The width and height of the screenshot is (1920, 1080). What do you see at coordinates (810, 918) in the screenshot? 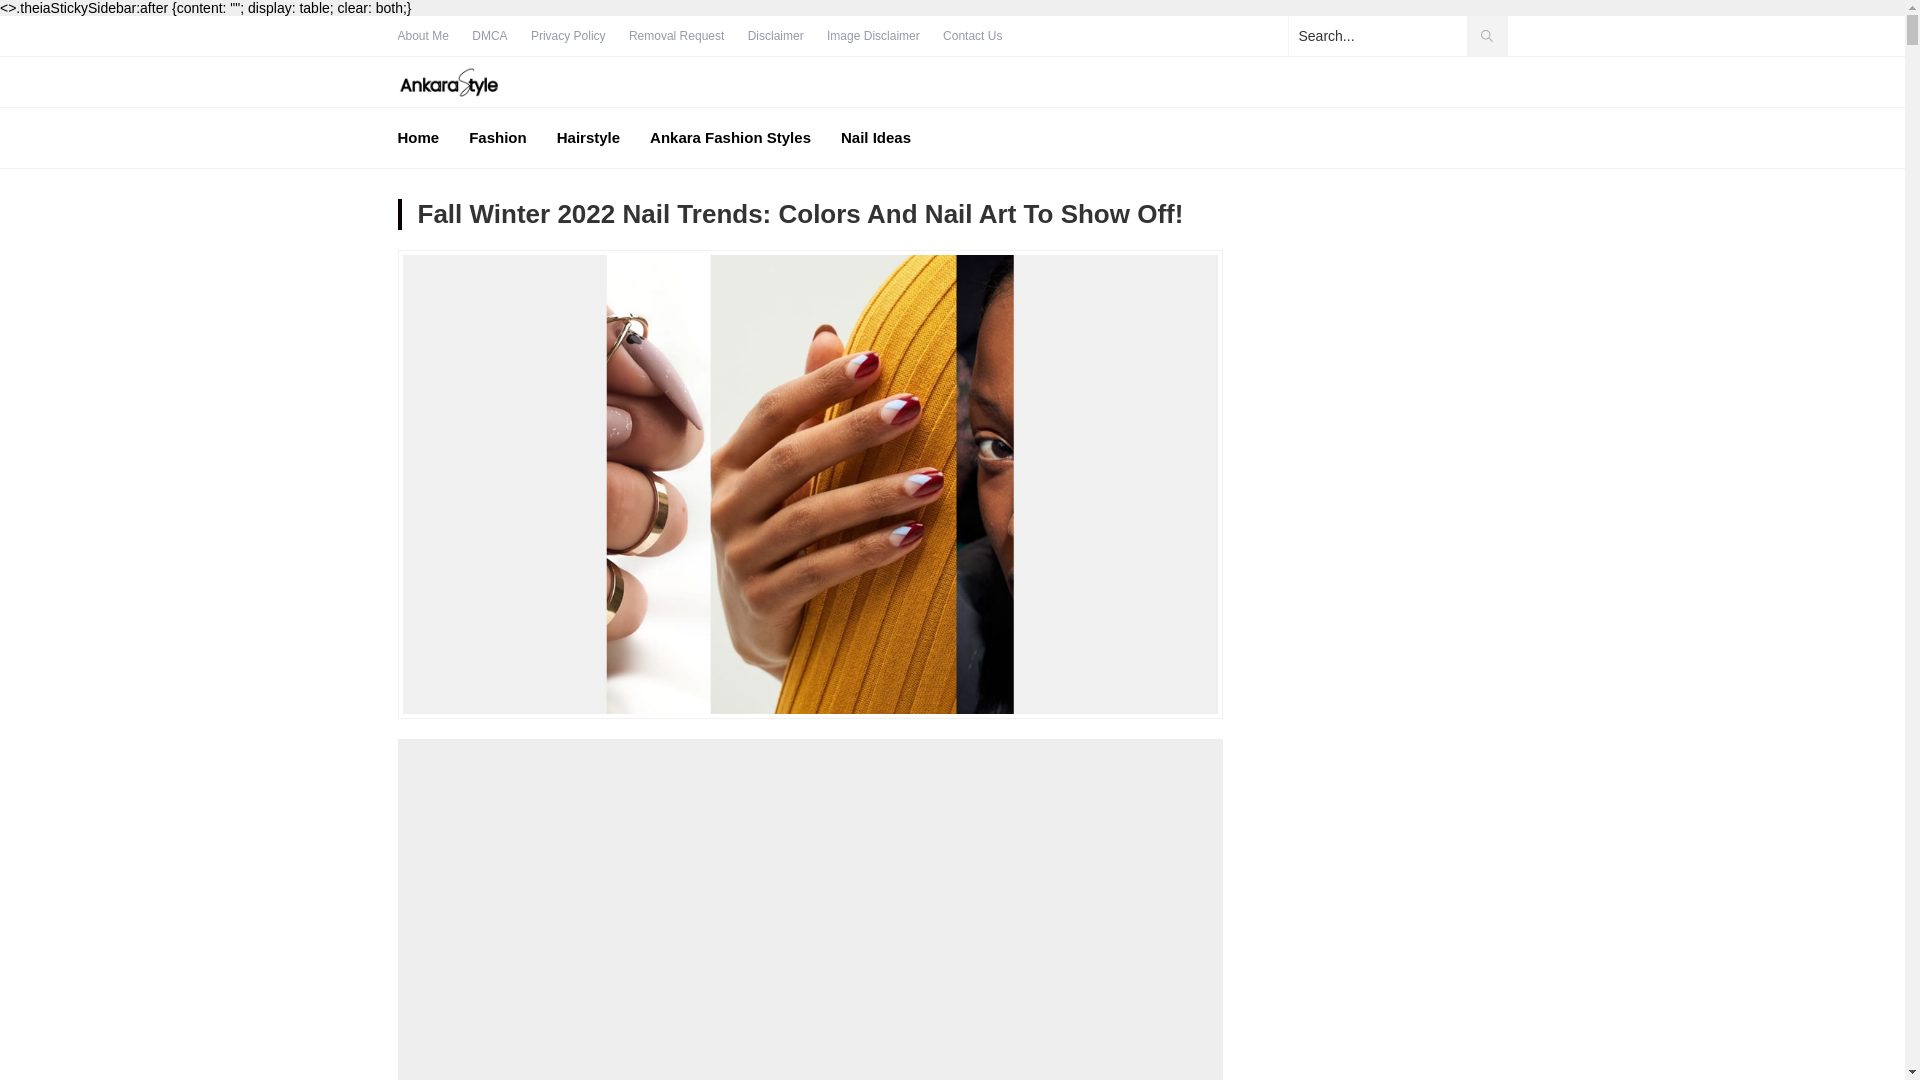
I see `Advertisement` at bounding box center [810, 918].